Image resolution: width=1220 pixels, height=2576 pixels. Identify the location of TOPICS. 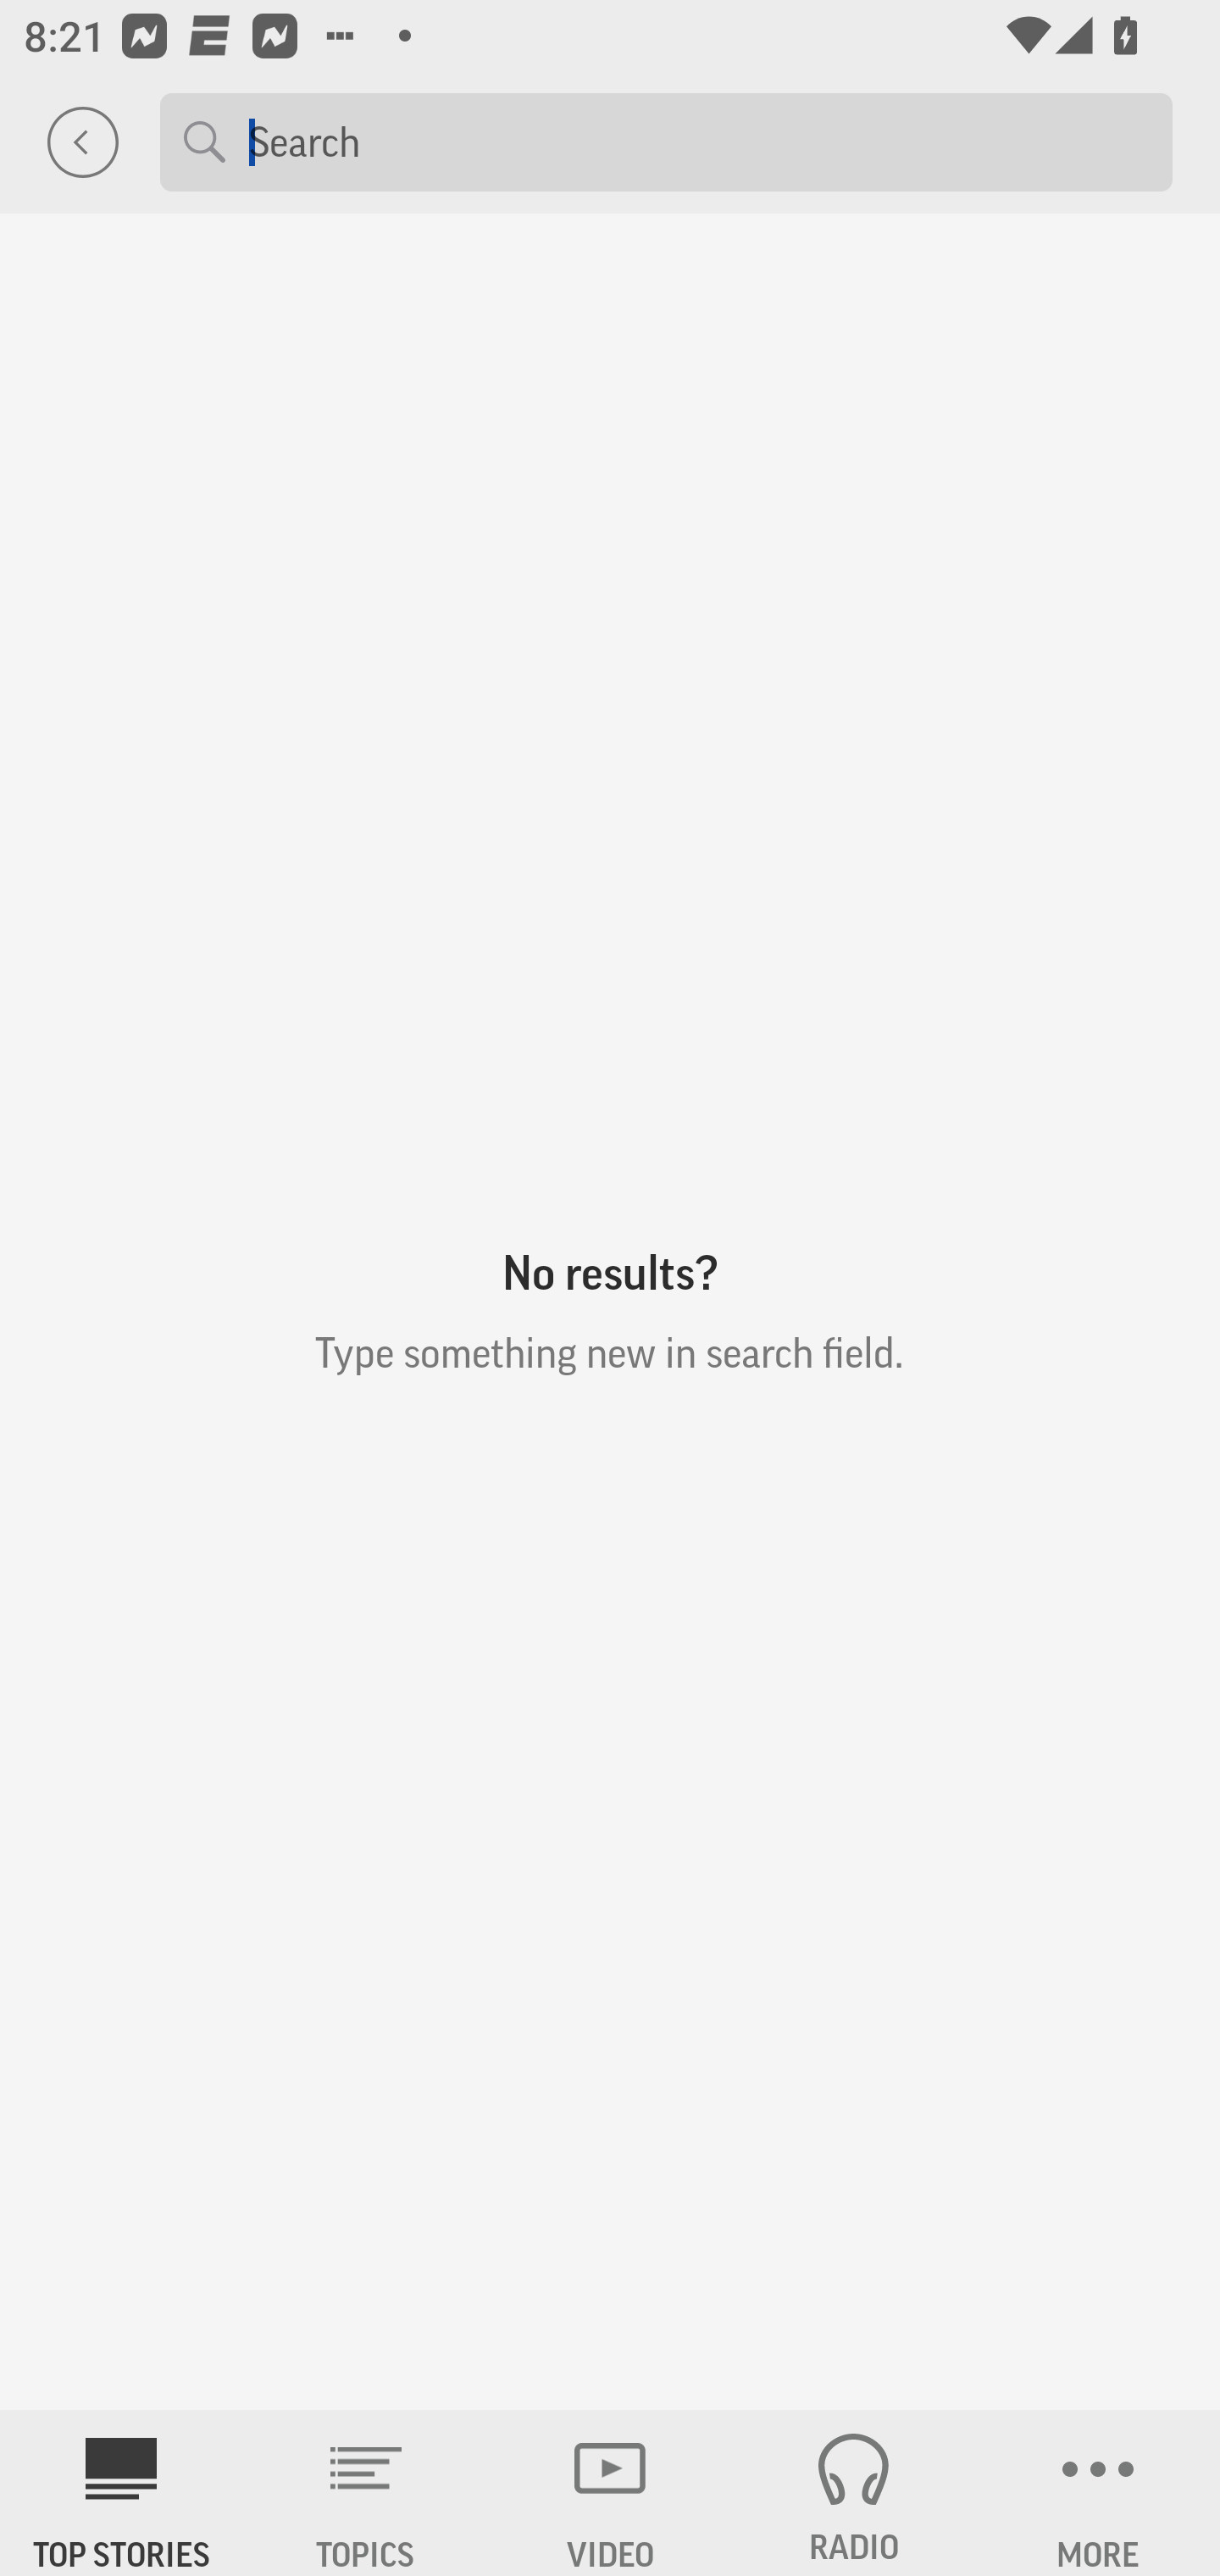
(366, 2493).